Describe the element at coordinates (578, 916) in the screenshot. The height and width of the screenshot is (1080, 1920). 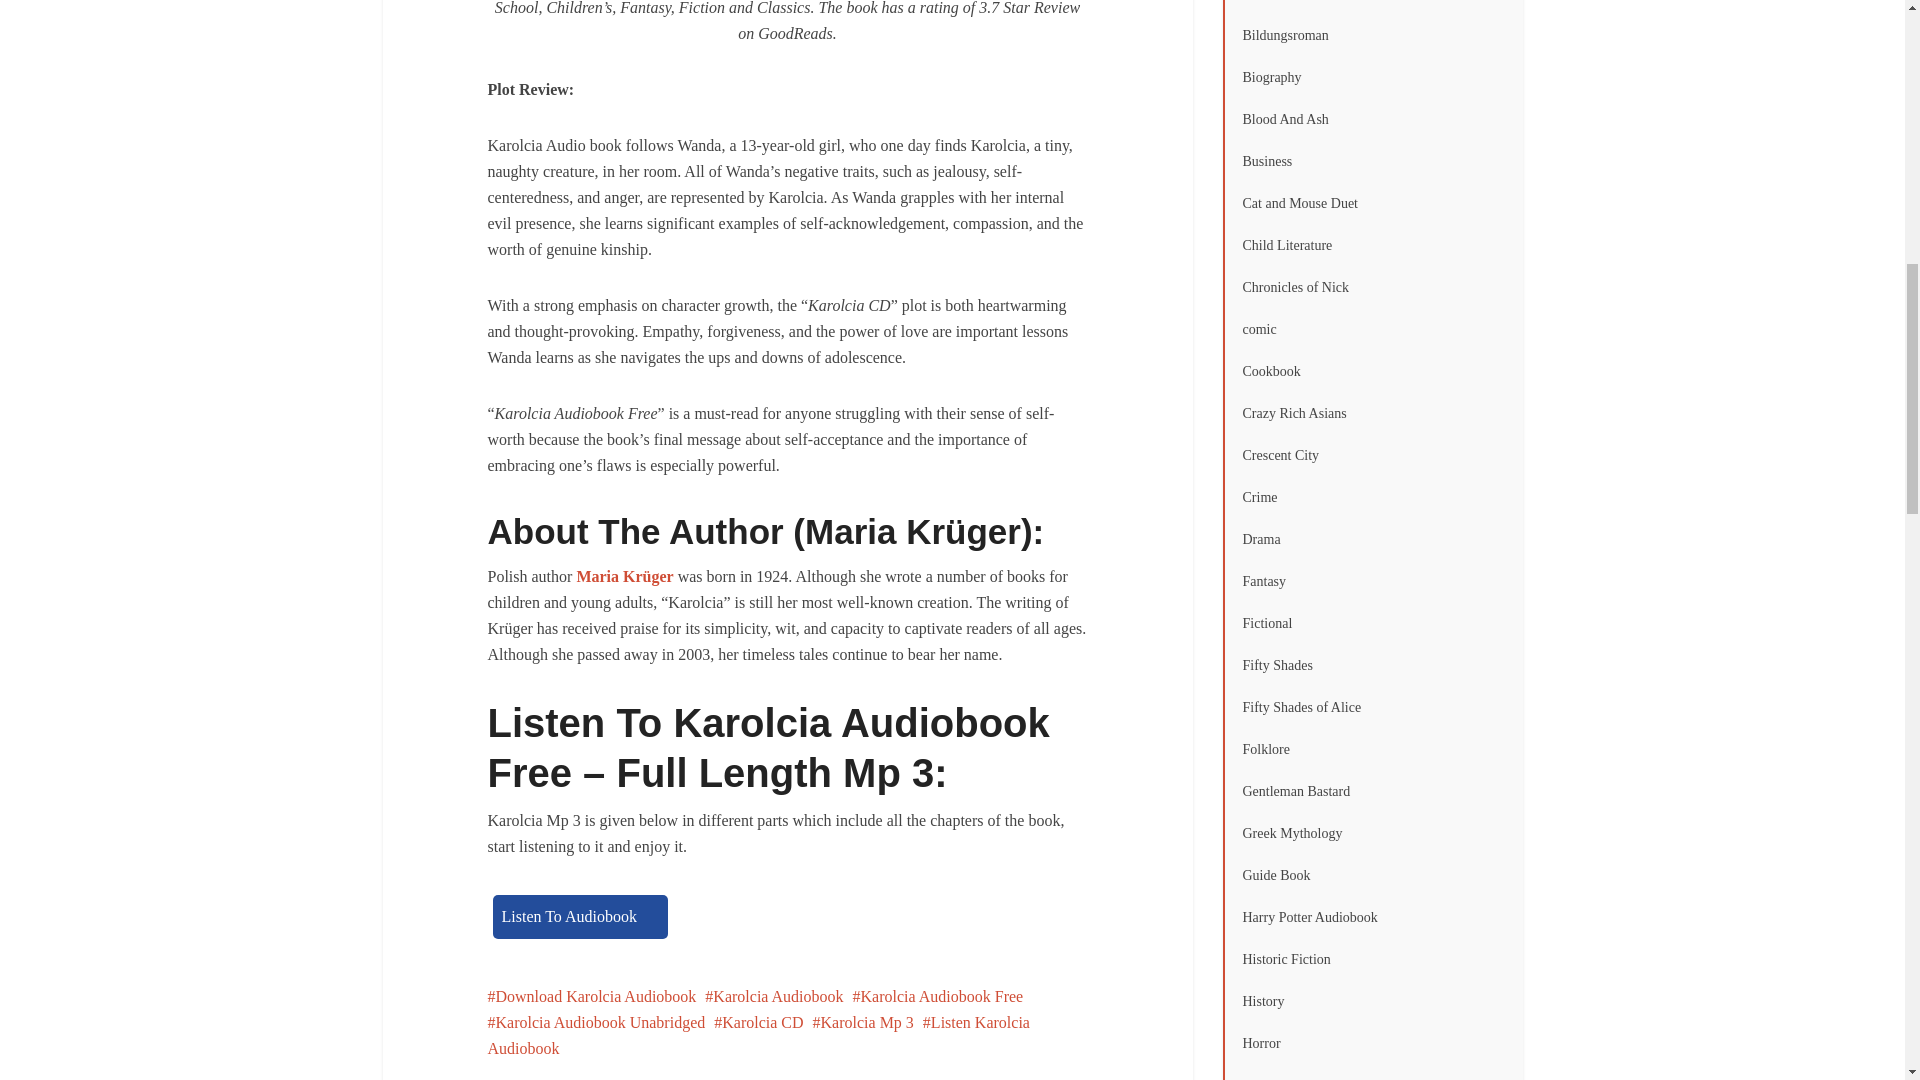
I see `Listen To Audiobook` at that location.